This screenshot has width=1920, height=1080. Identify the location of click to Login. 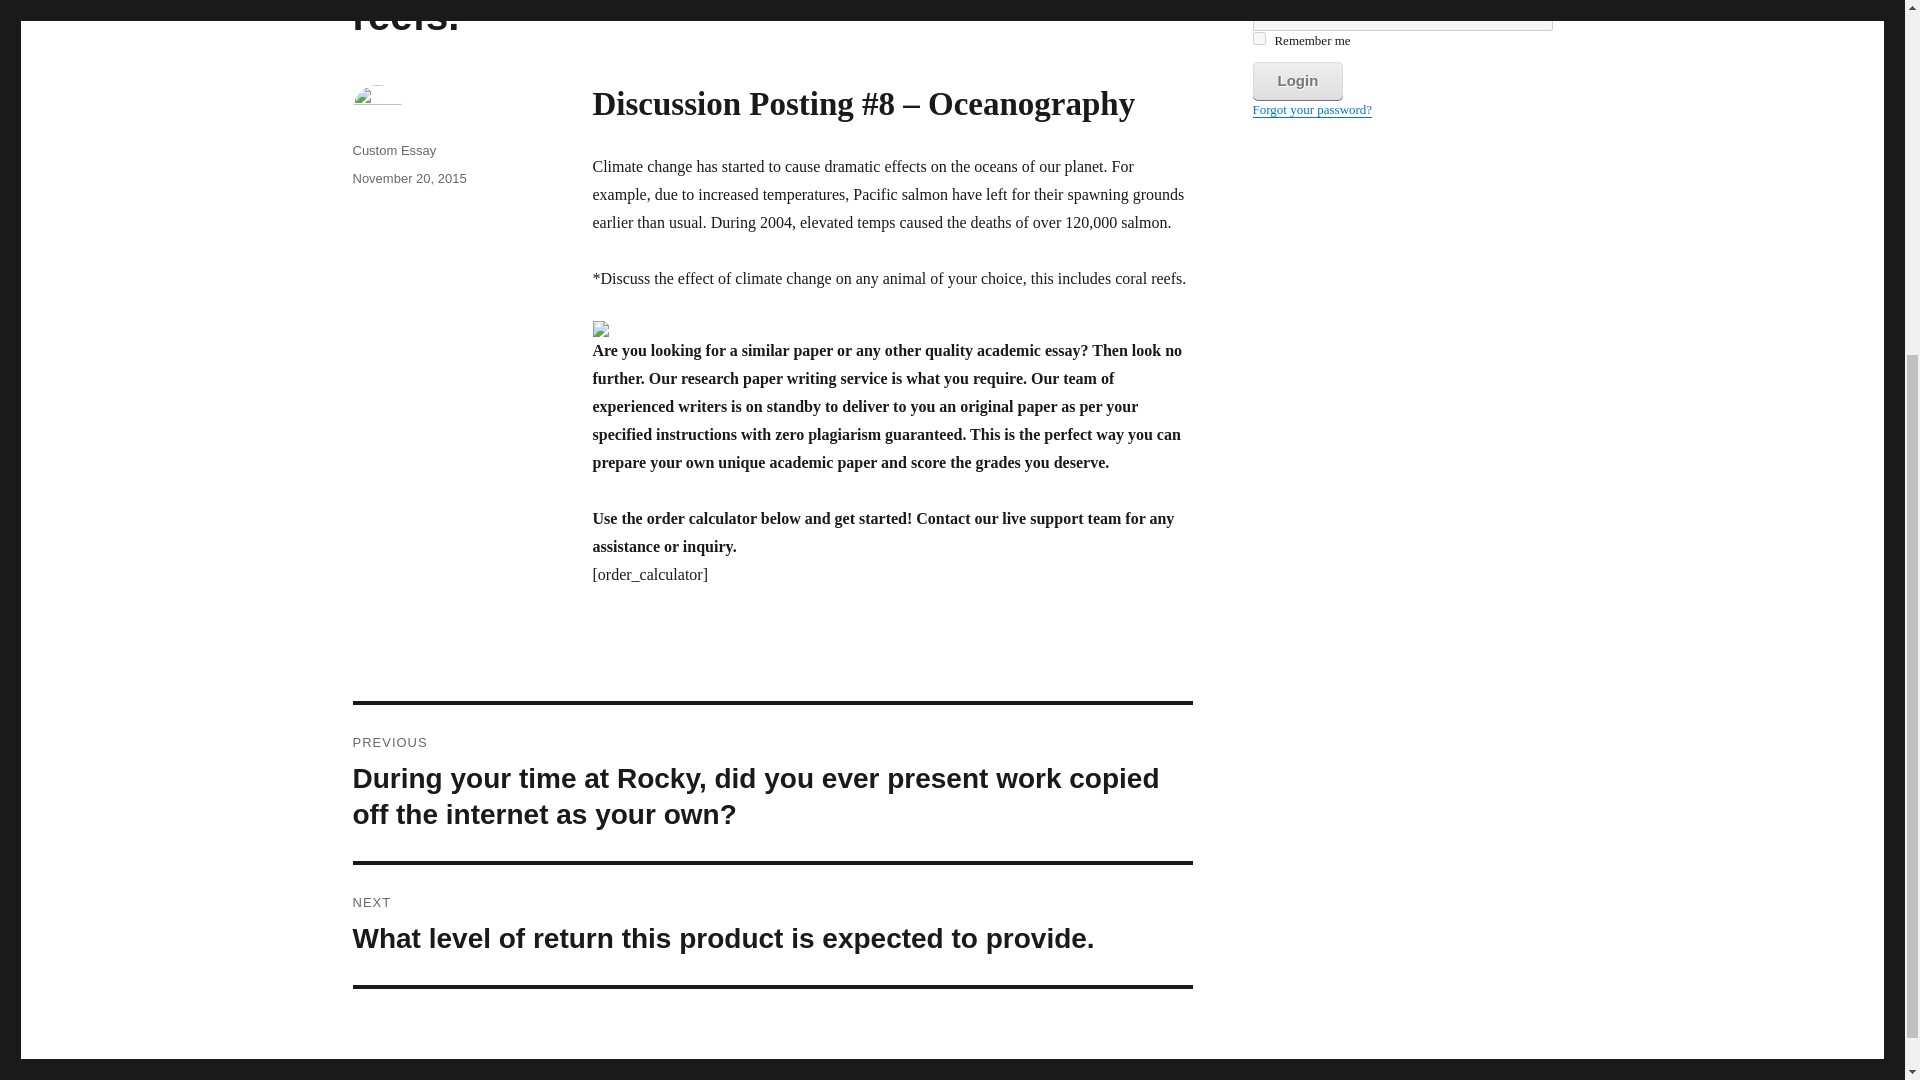
(1296, 80).